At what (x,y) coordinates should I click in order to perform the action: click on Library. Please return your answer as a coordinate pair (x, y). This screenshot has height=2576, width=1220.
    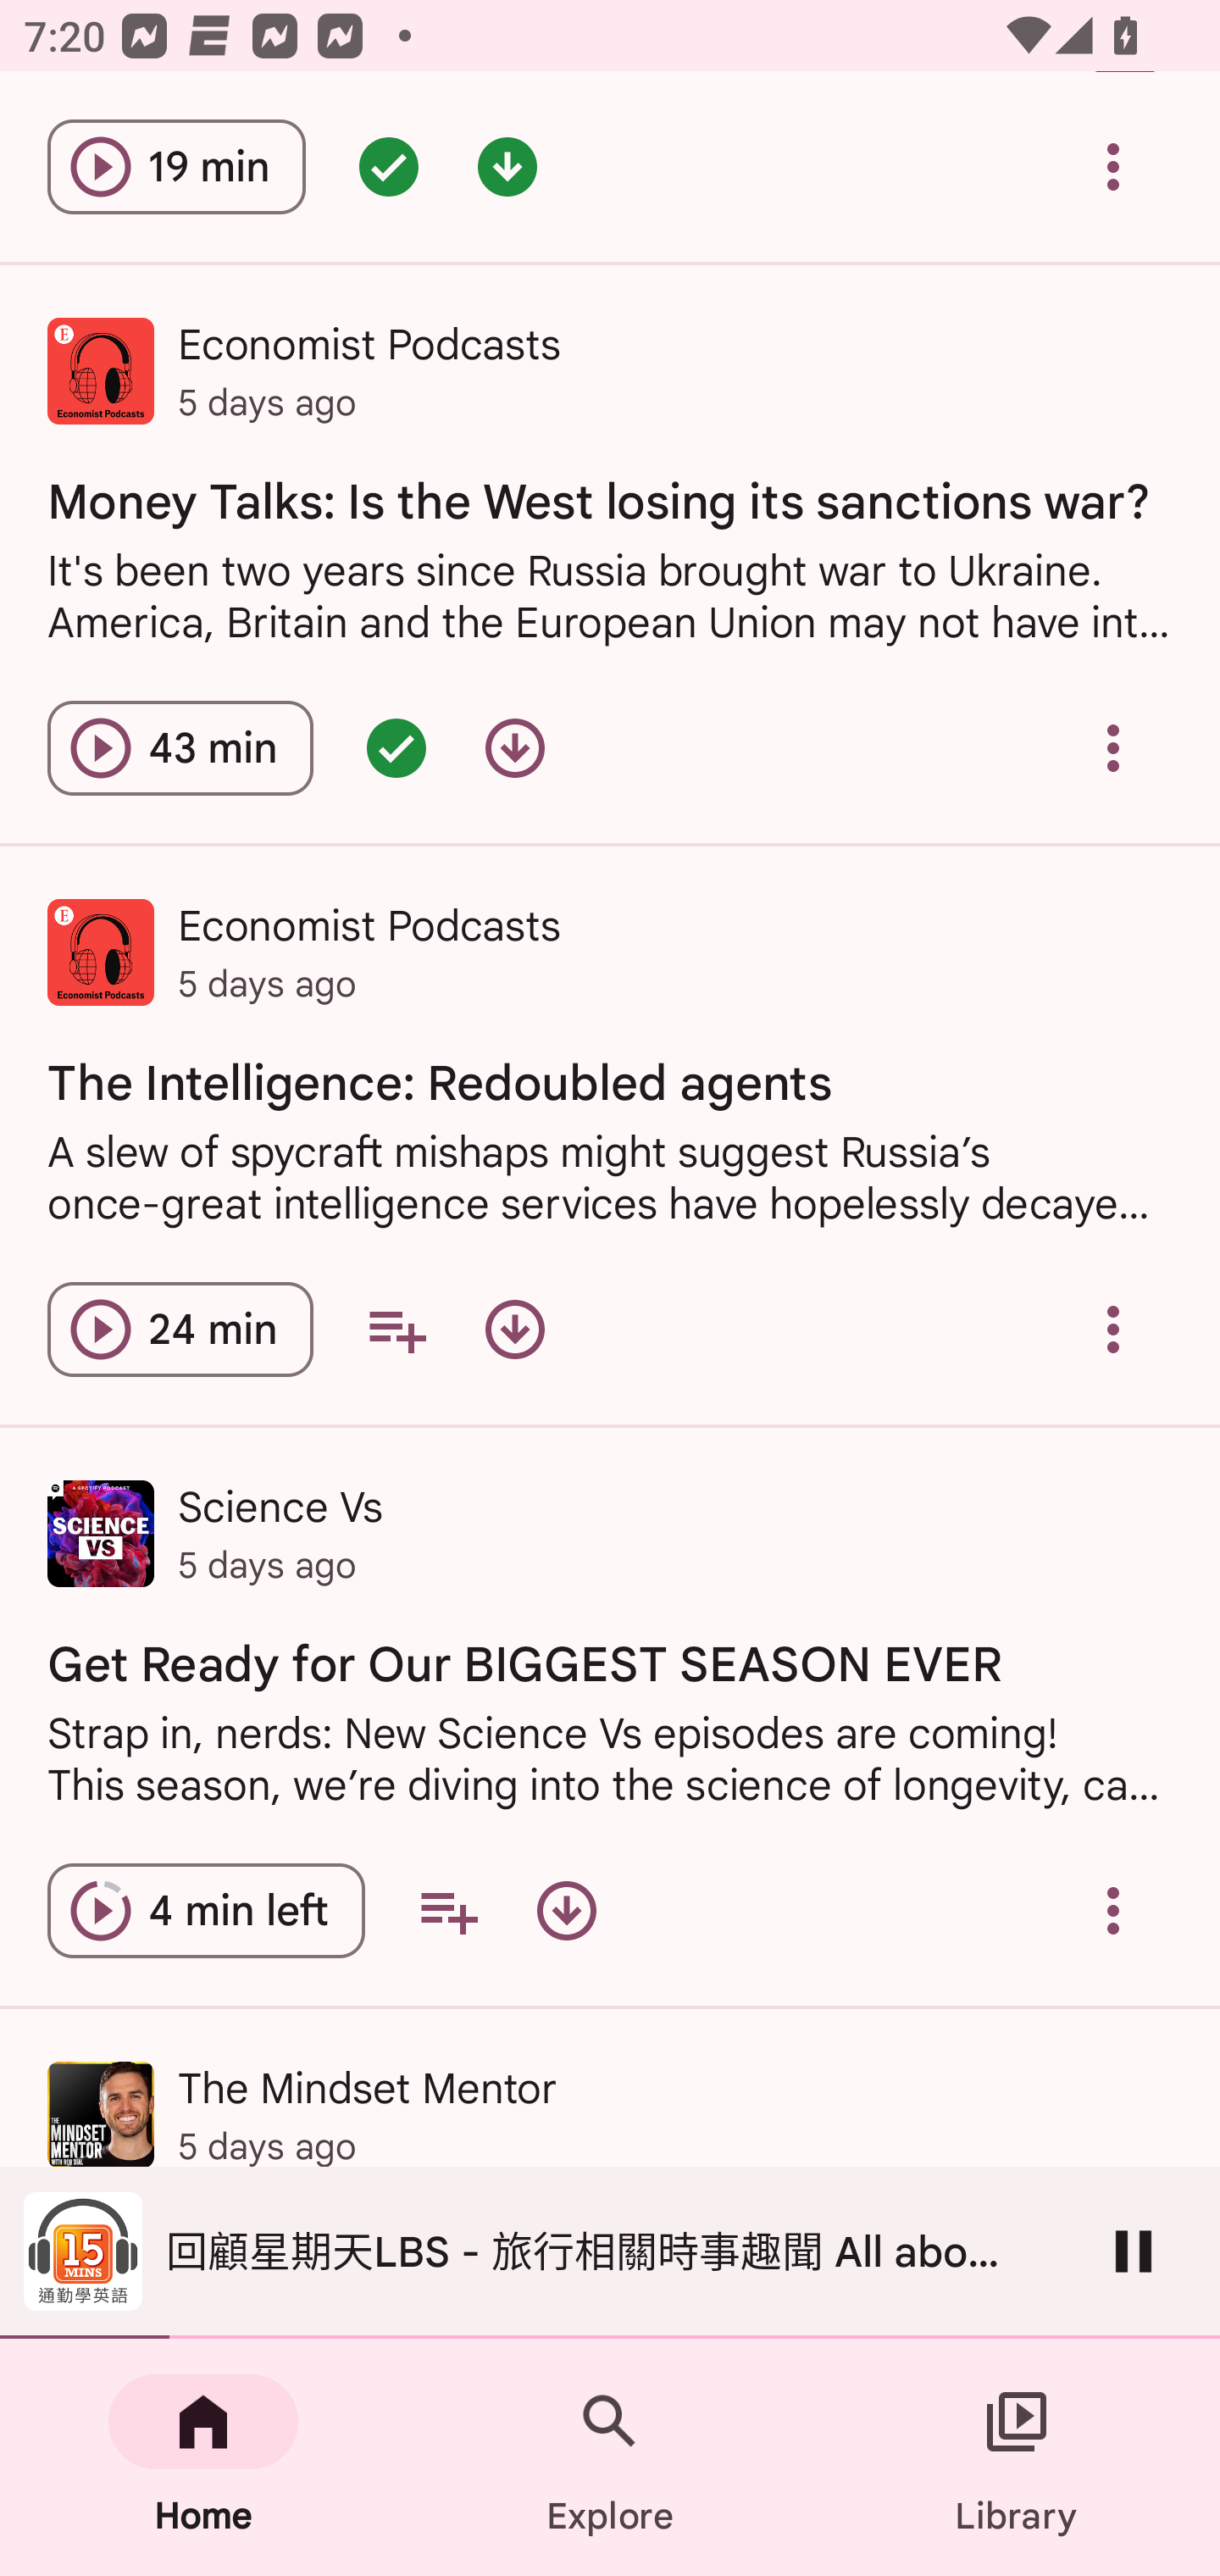
    Looking at the image, I should click on (1017, 2457).